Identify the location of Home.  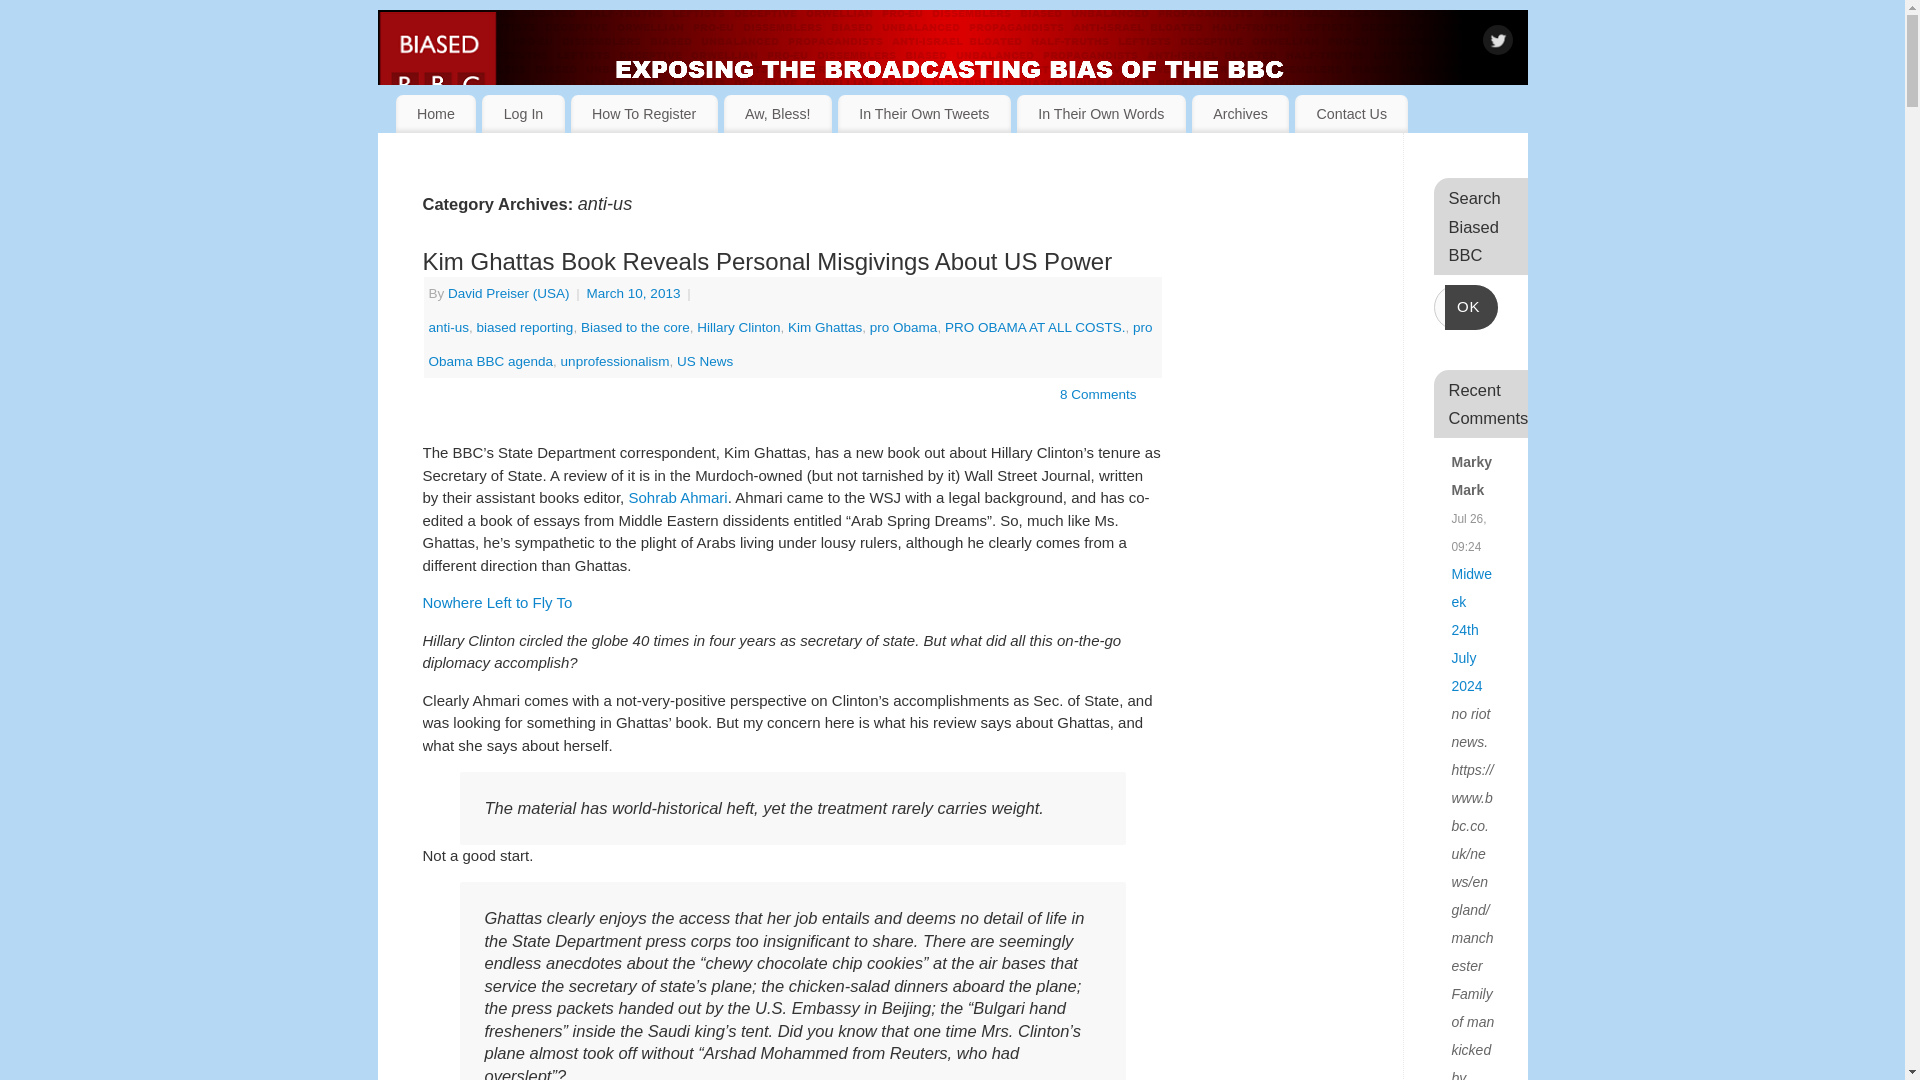
(436, 114).